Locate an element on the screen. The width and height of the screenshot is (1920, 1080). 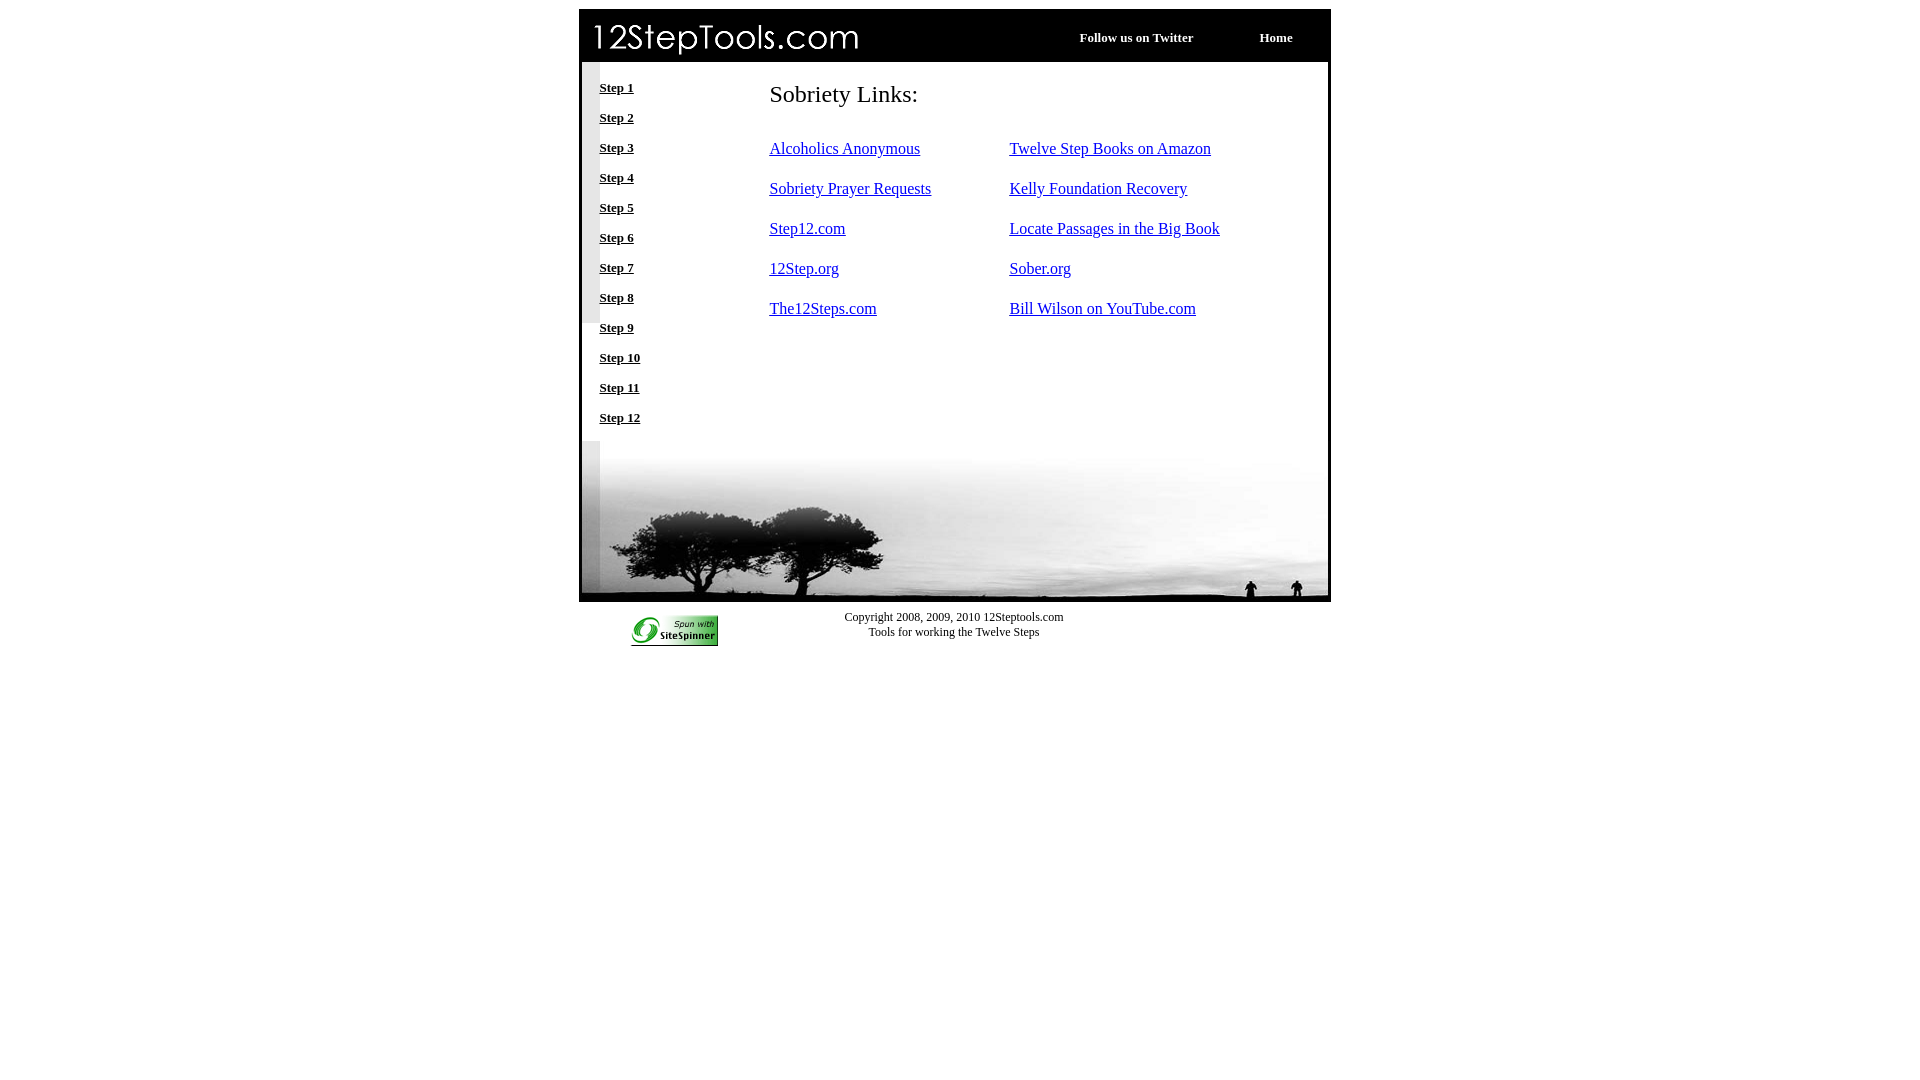
Step 4 is located at coordinates (617, 176).